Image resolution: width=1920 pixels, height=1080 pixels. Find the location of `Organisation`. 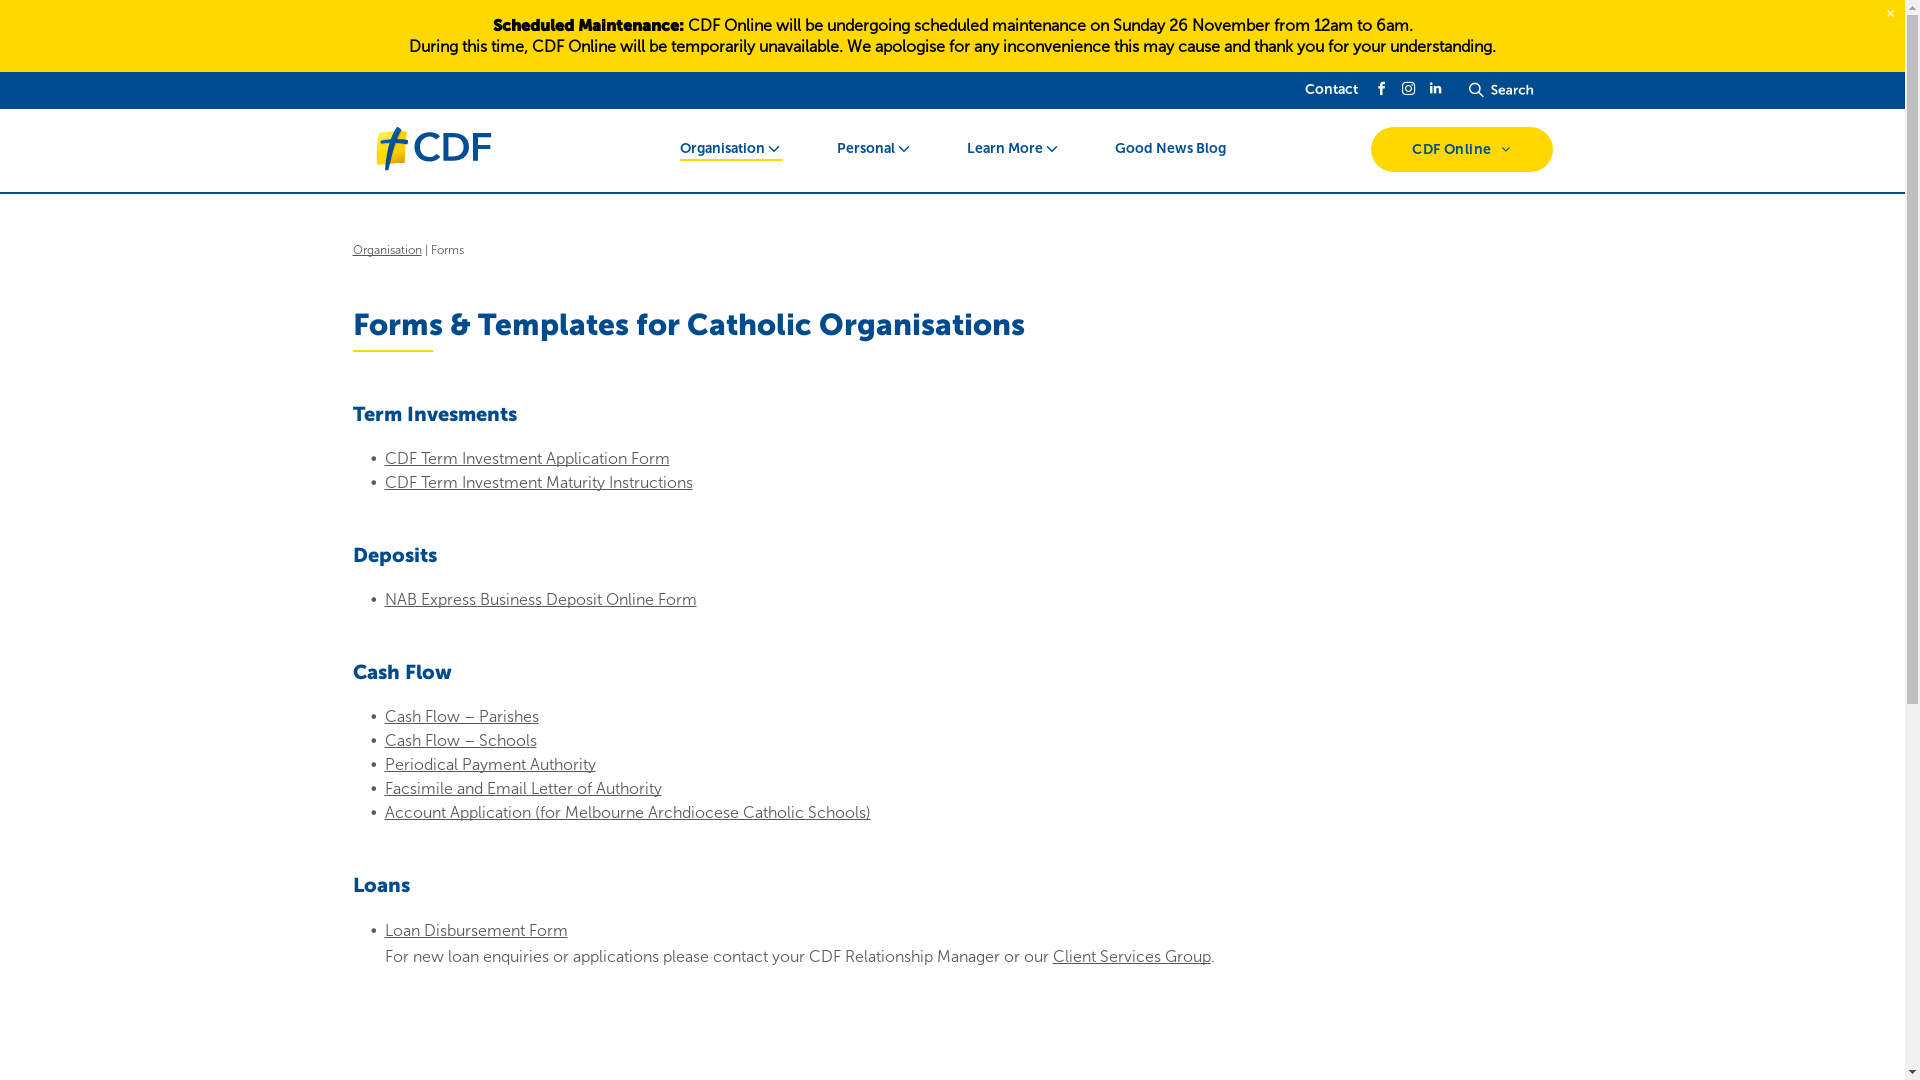

Organisation is located at coordinates (722, 148).